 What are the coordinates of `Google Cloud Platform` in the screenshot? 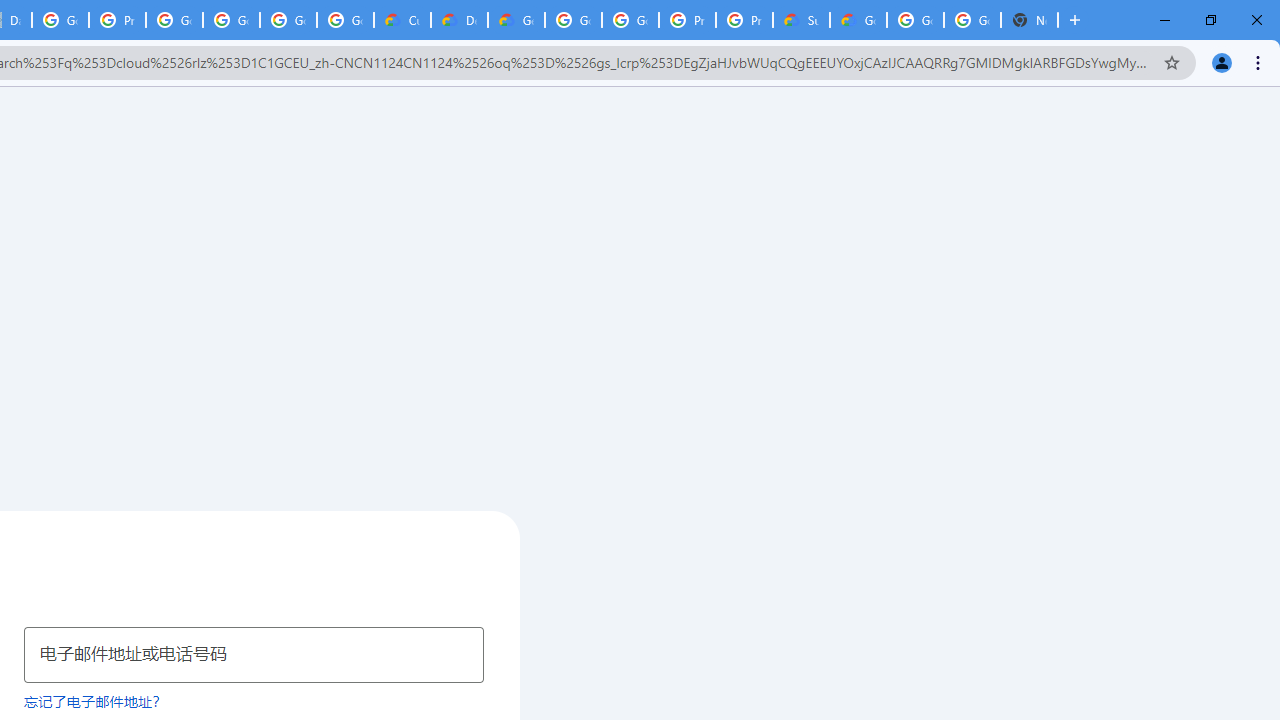 It's located at (573, 20).